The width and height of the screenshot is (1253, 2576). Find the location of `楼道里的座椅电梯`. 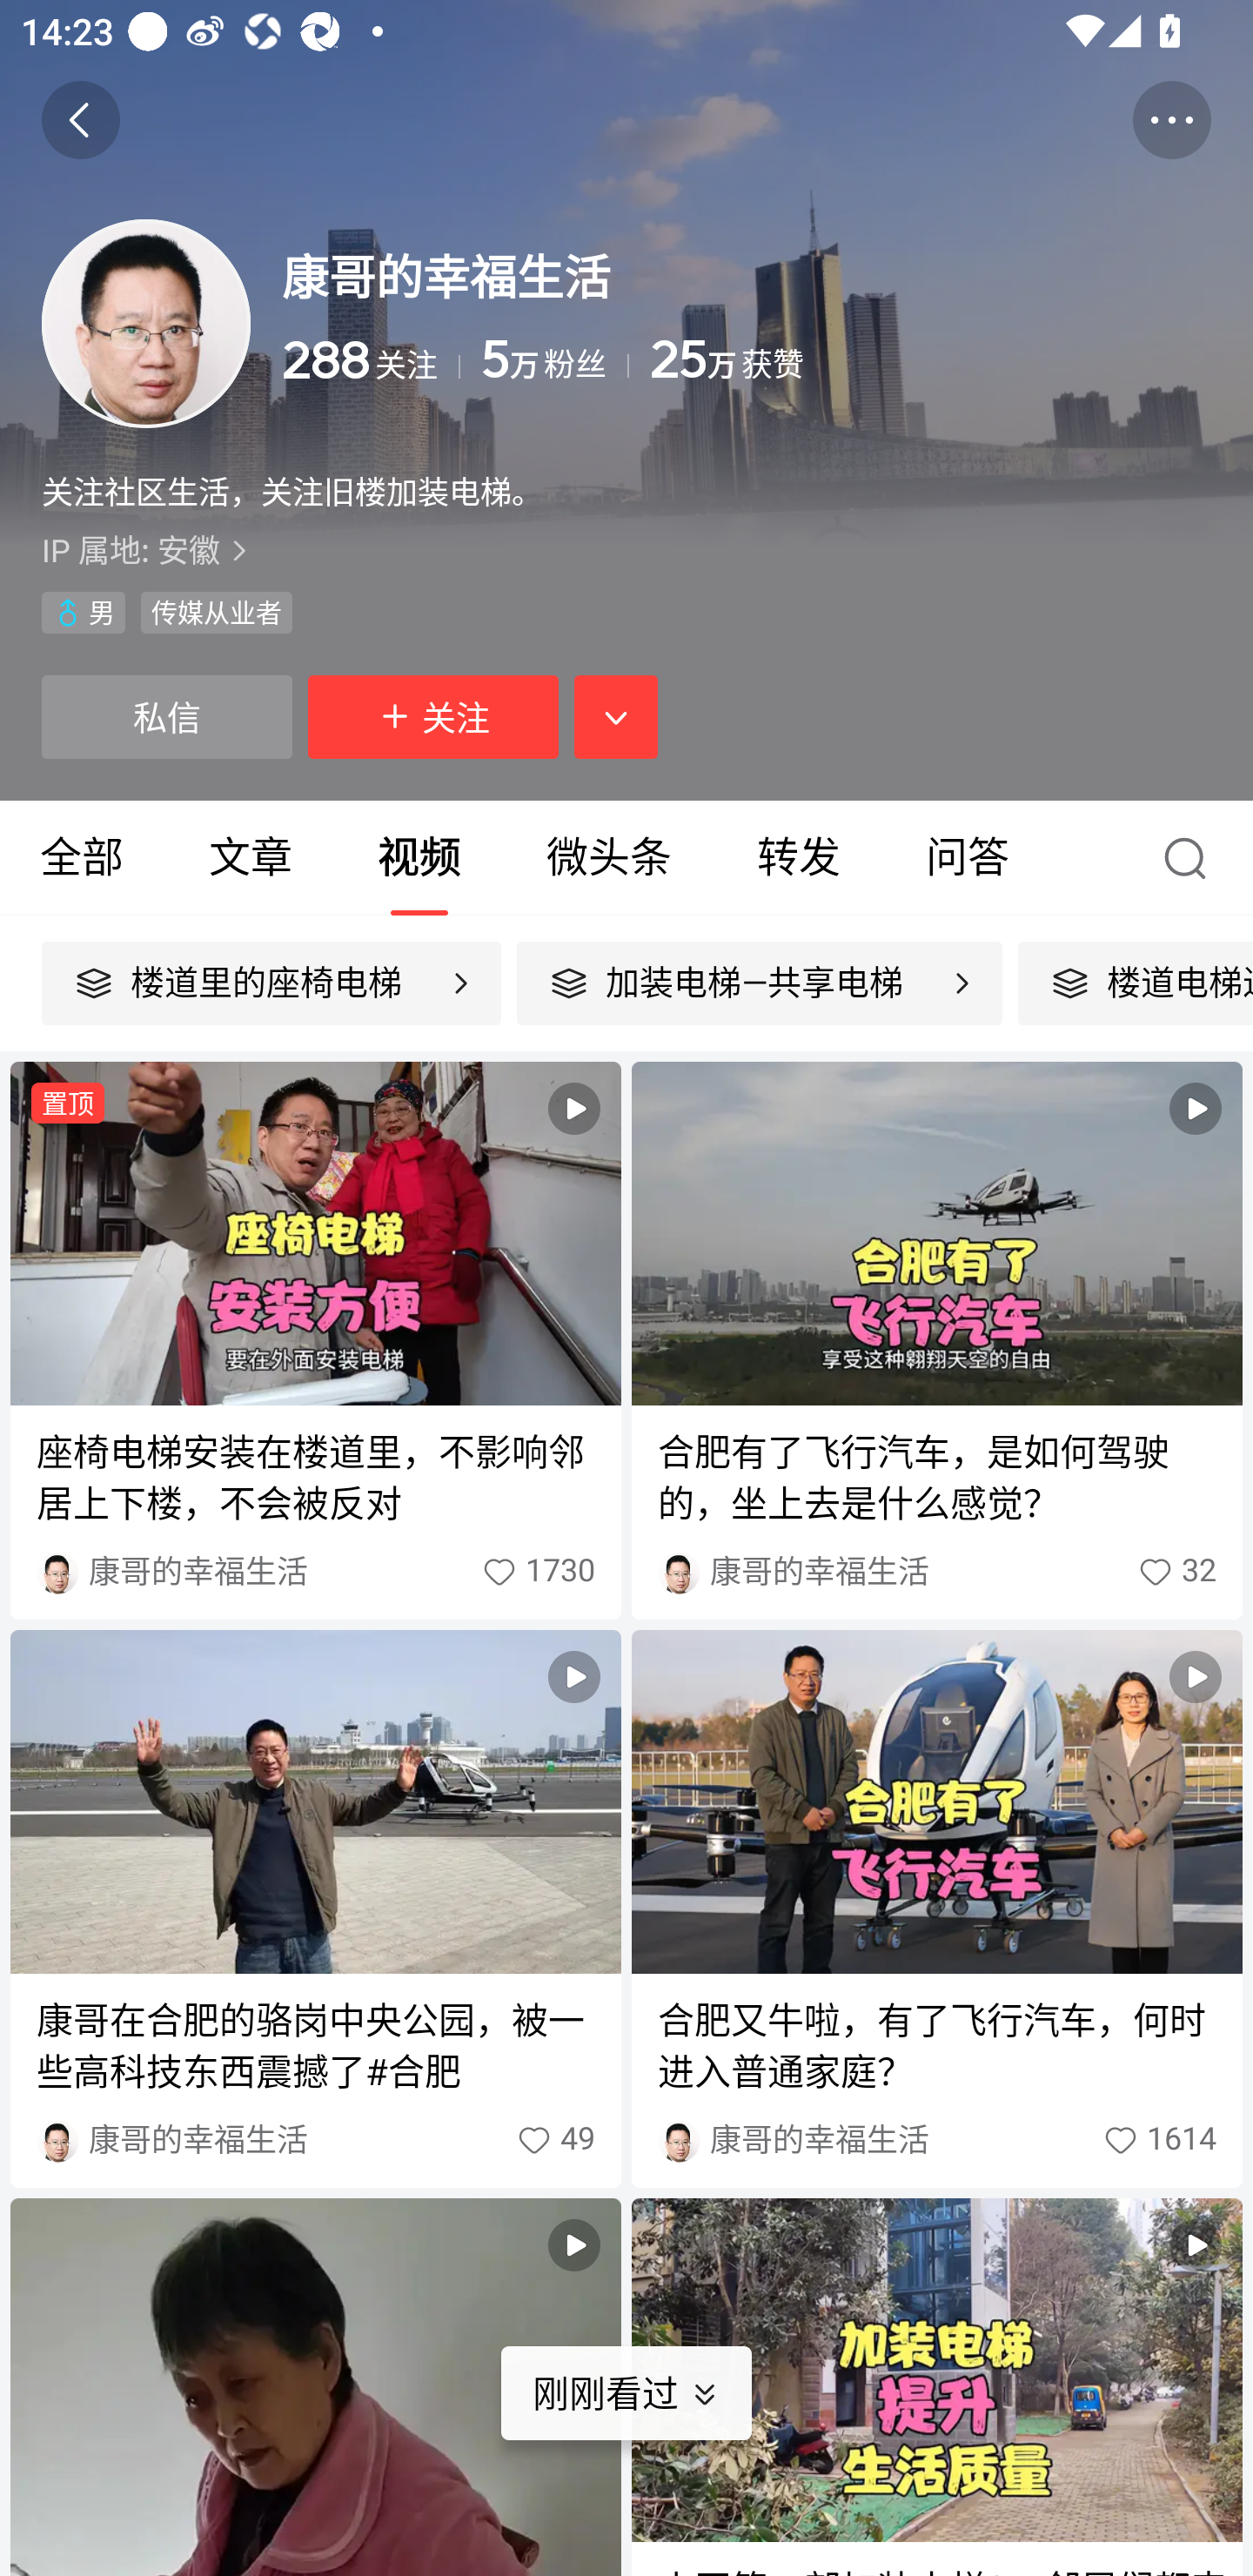

楼道里的座椅电梯 is located at coordinates (271, 983).